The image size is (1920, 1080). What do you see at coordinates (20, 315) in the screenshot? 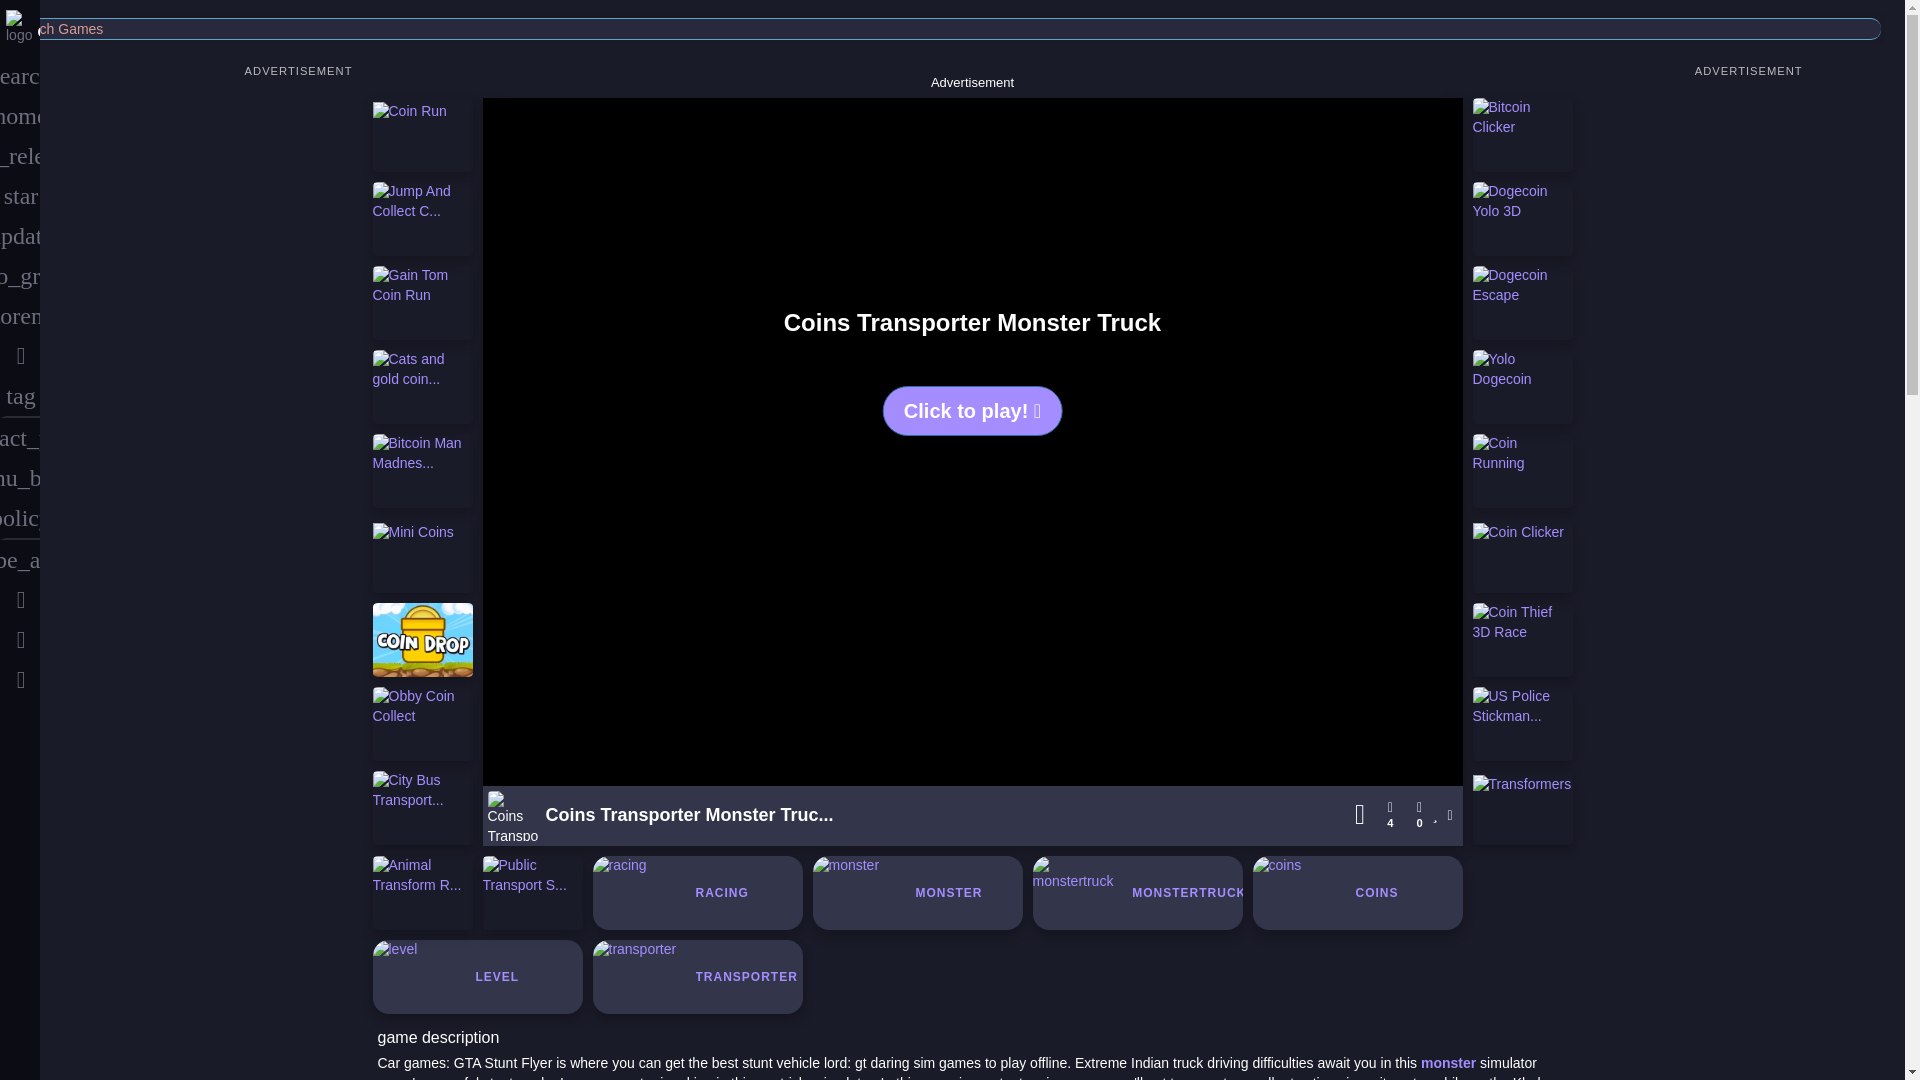
I see `autorenew` at bounding box center [20, 315].